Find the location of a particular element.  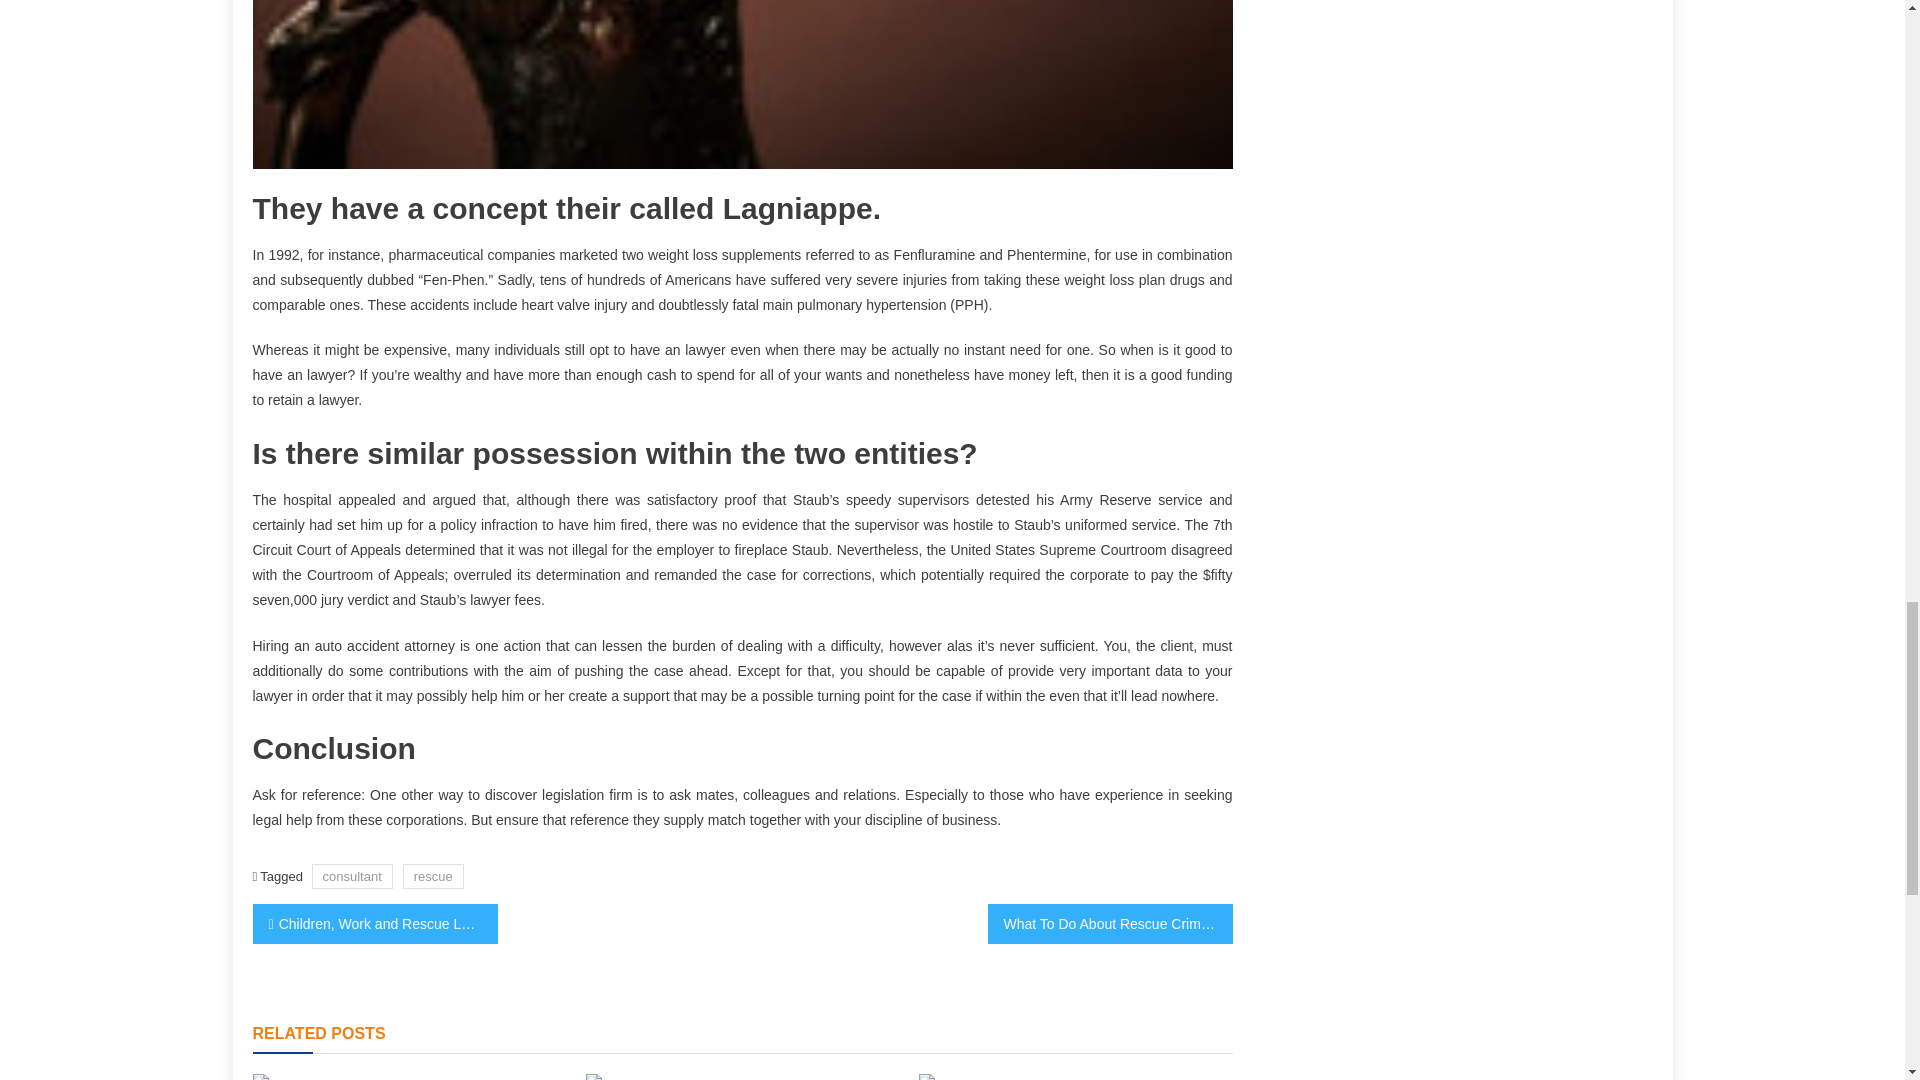

The Facts About Rescue Law Firm Conservative Attorney is located at coordinates (316, 1076).